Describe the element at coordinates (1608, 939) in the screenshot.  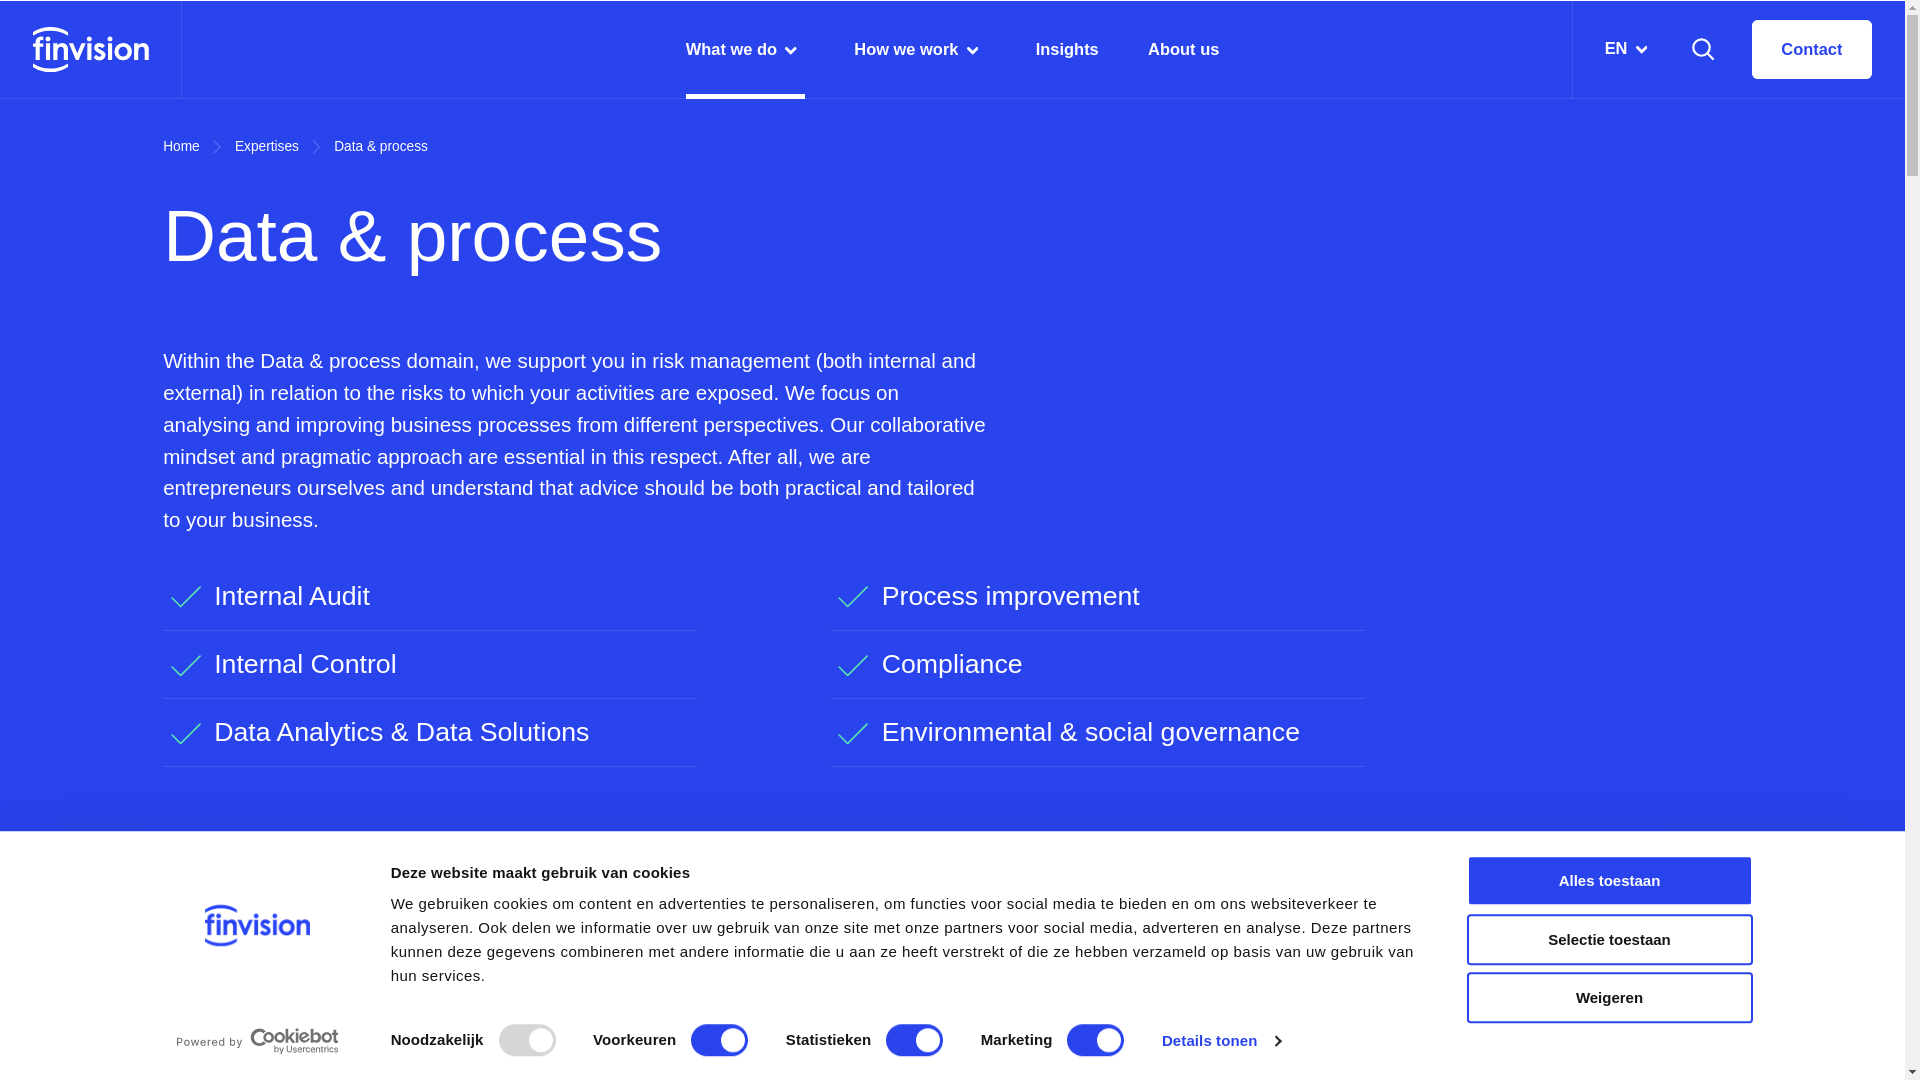
I see `Selectie toestaan` at that location.